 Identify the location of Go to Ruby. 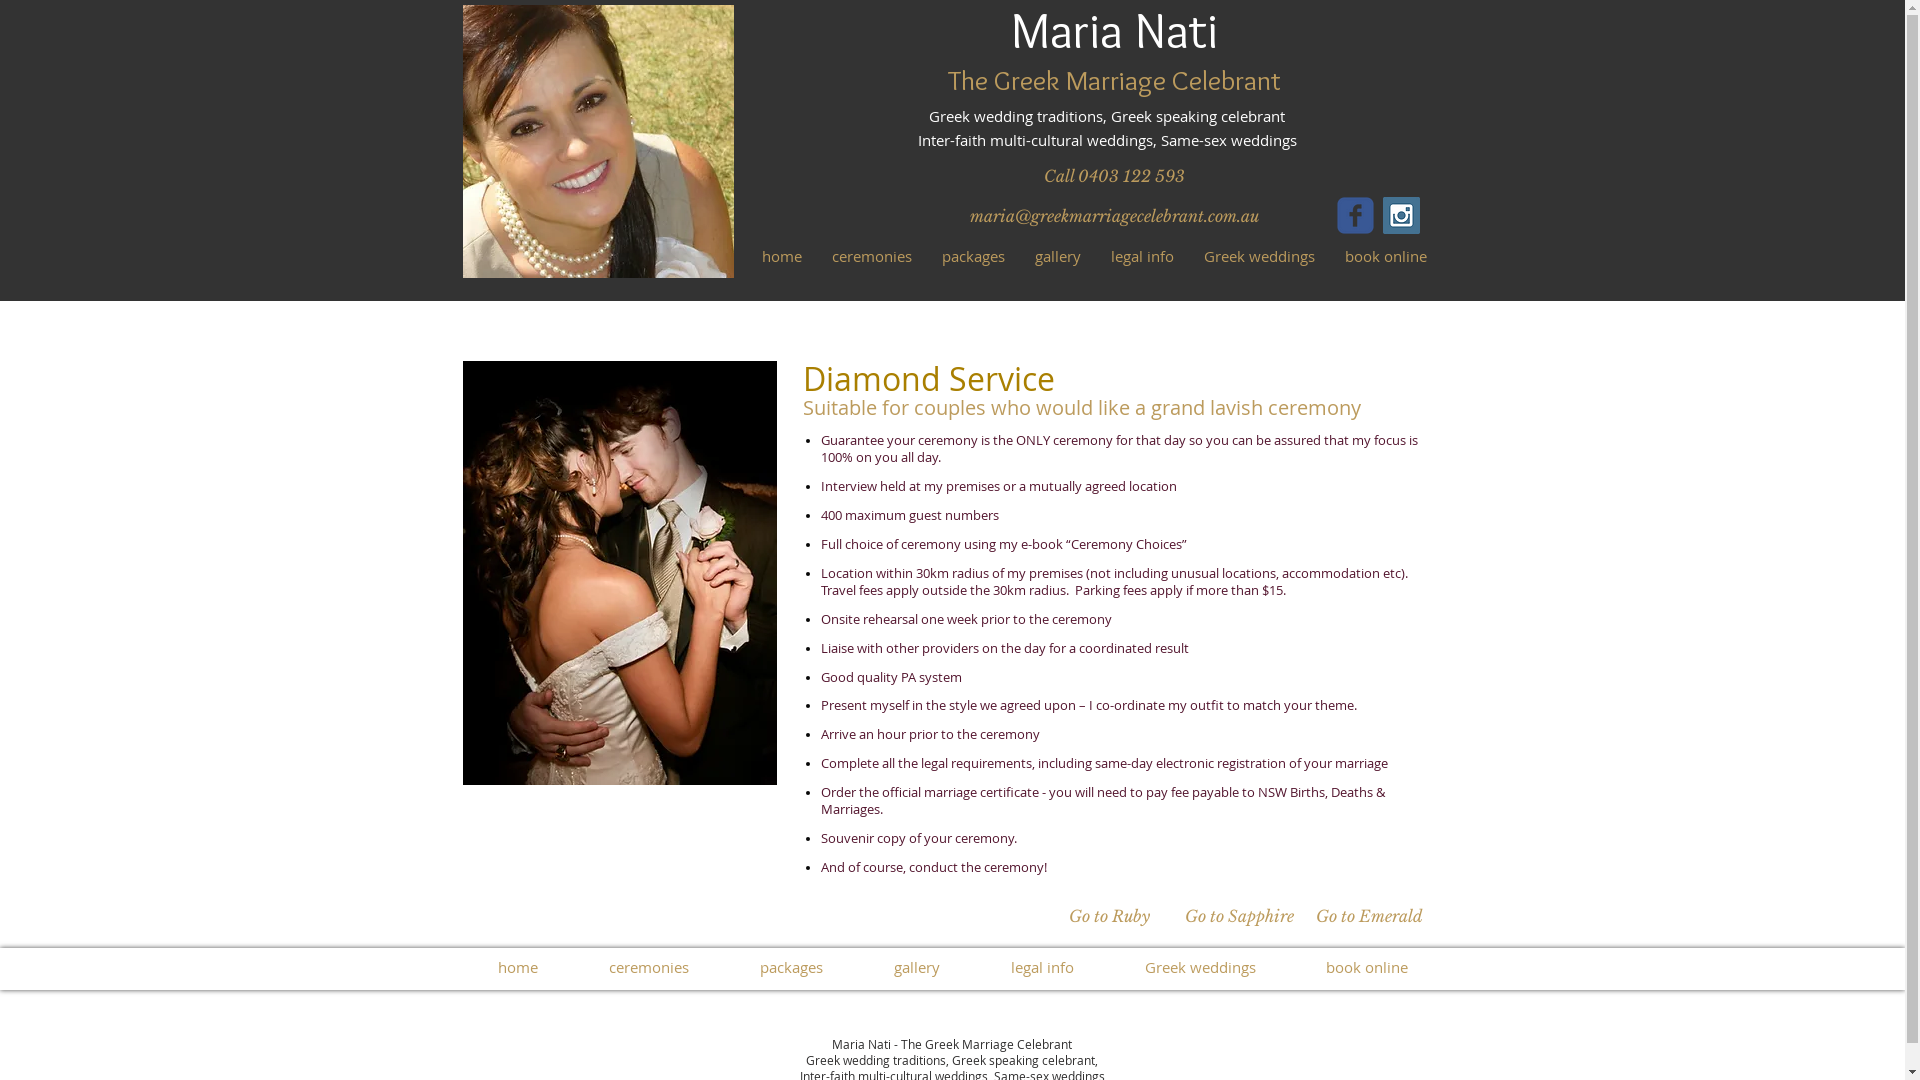
(1109, 917).